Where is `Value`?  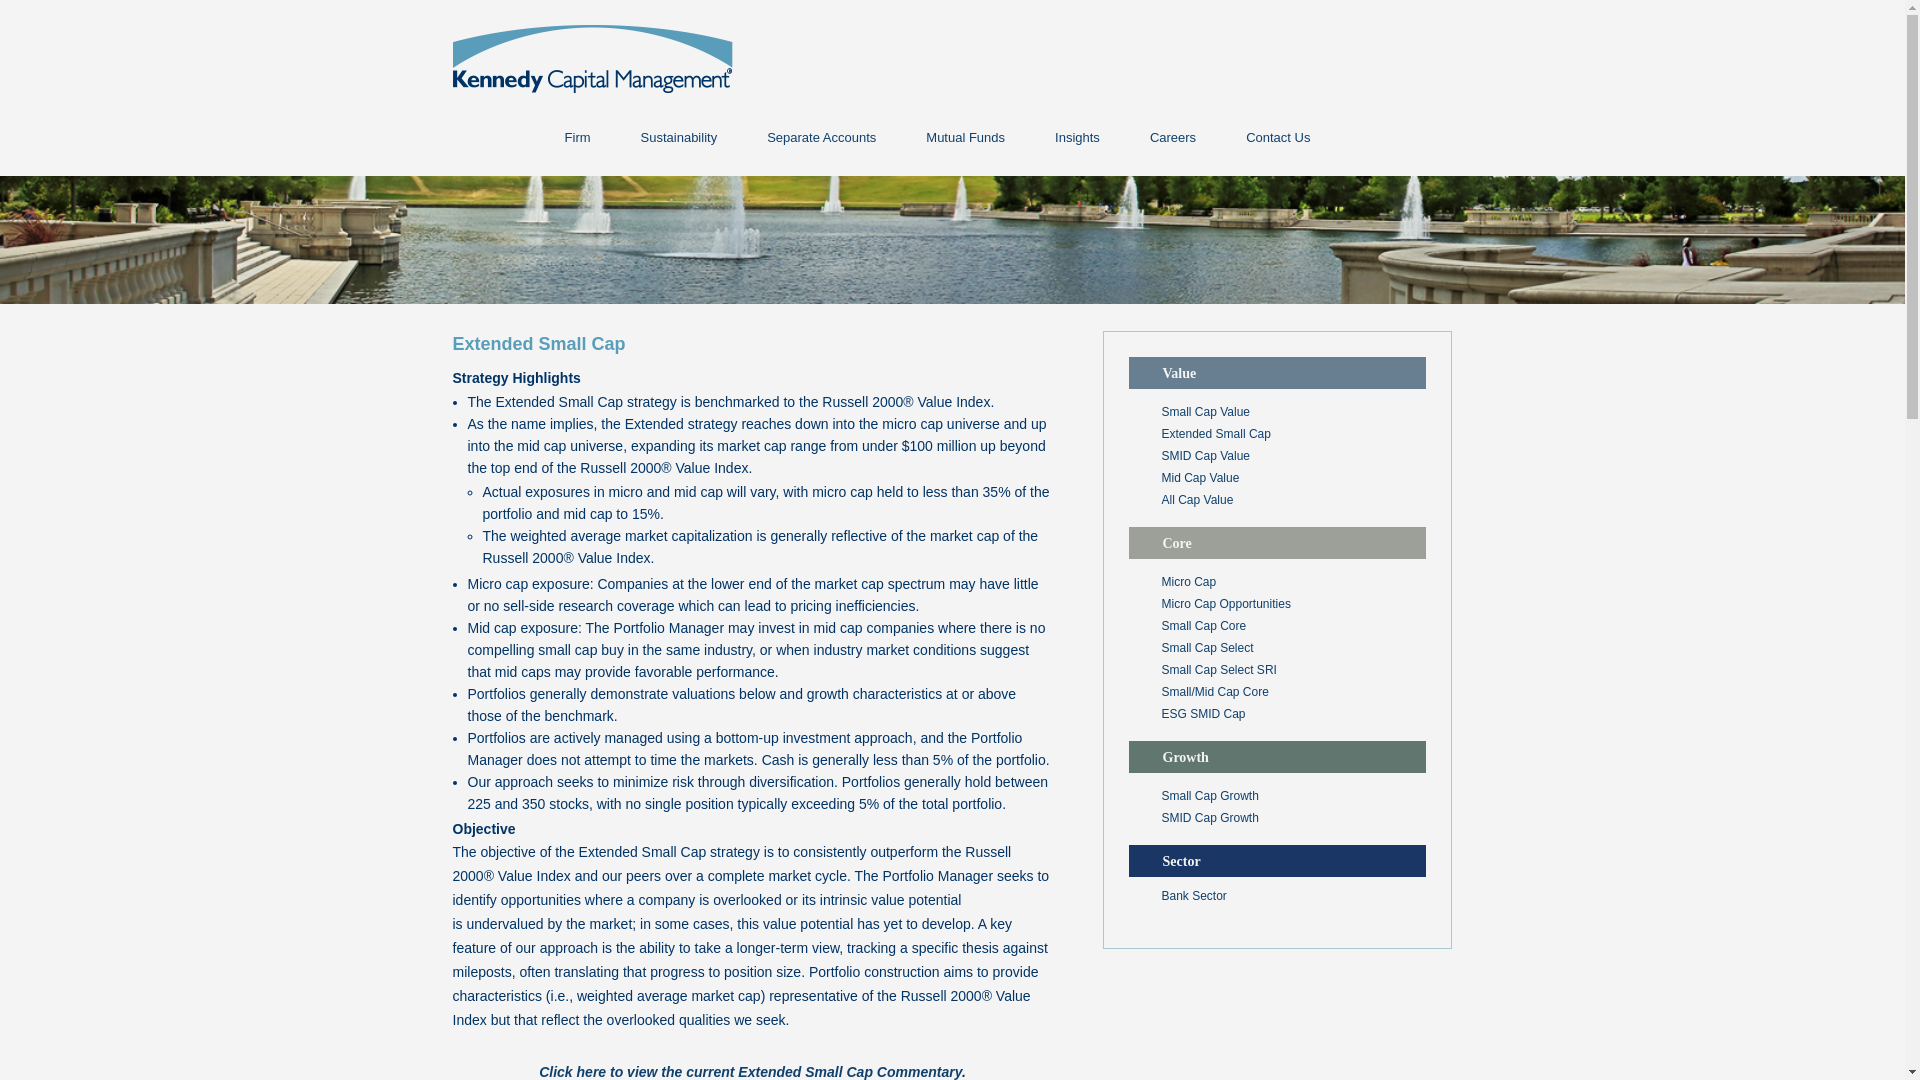 Value is located at coordinates (1277, 372).